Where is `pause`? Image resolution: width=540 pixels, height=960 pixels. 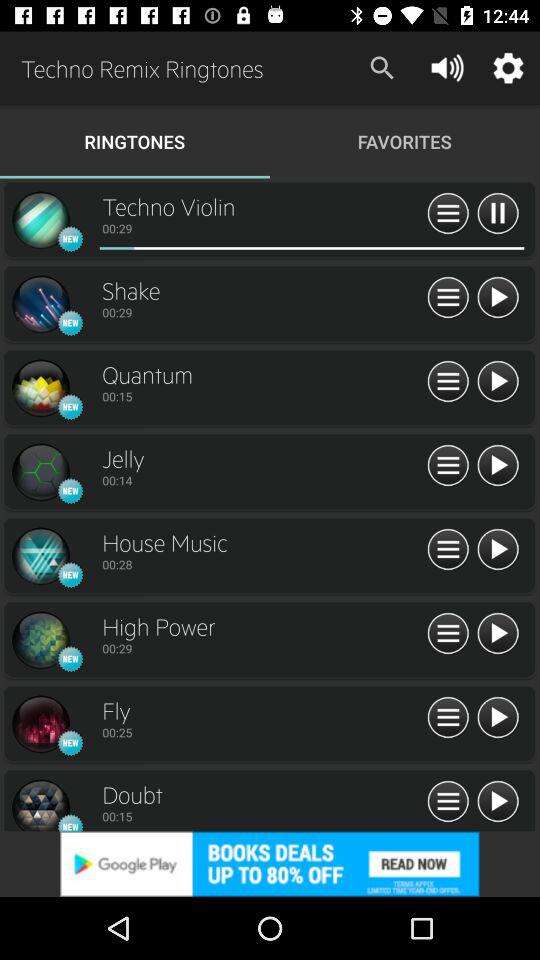
pause is located at coordinates (498, 214).